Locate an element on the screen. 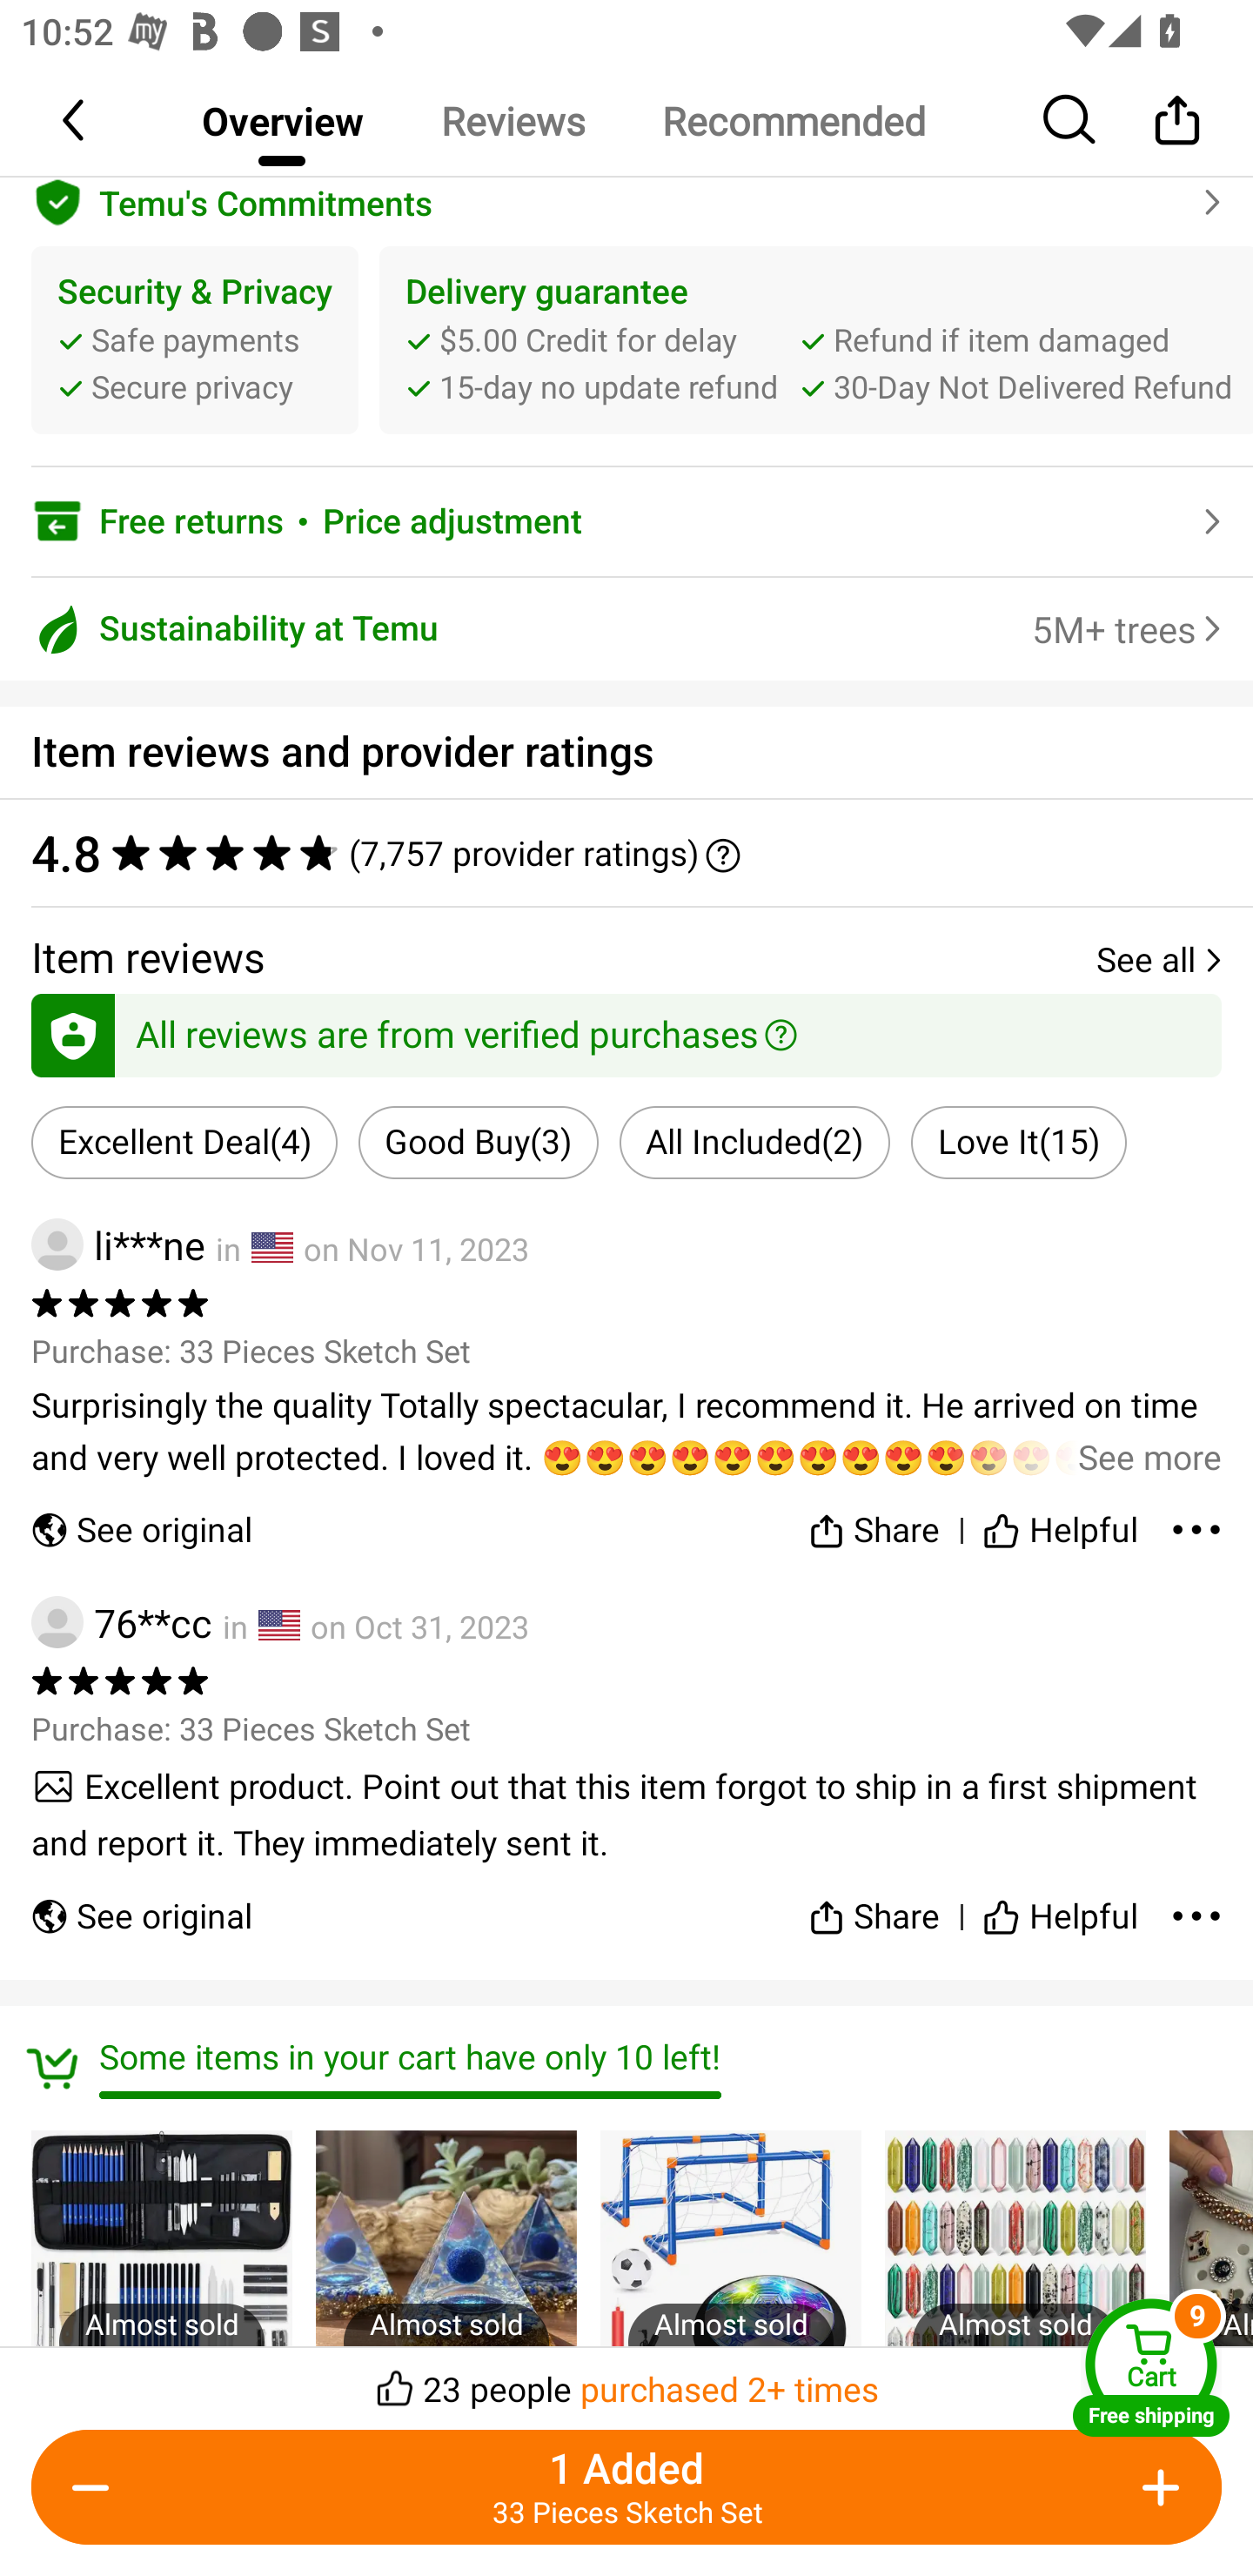 The image size is (1253, 2576). Temu's Commitments is located at coordinates (626, 198).